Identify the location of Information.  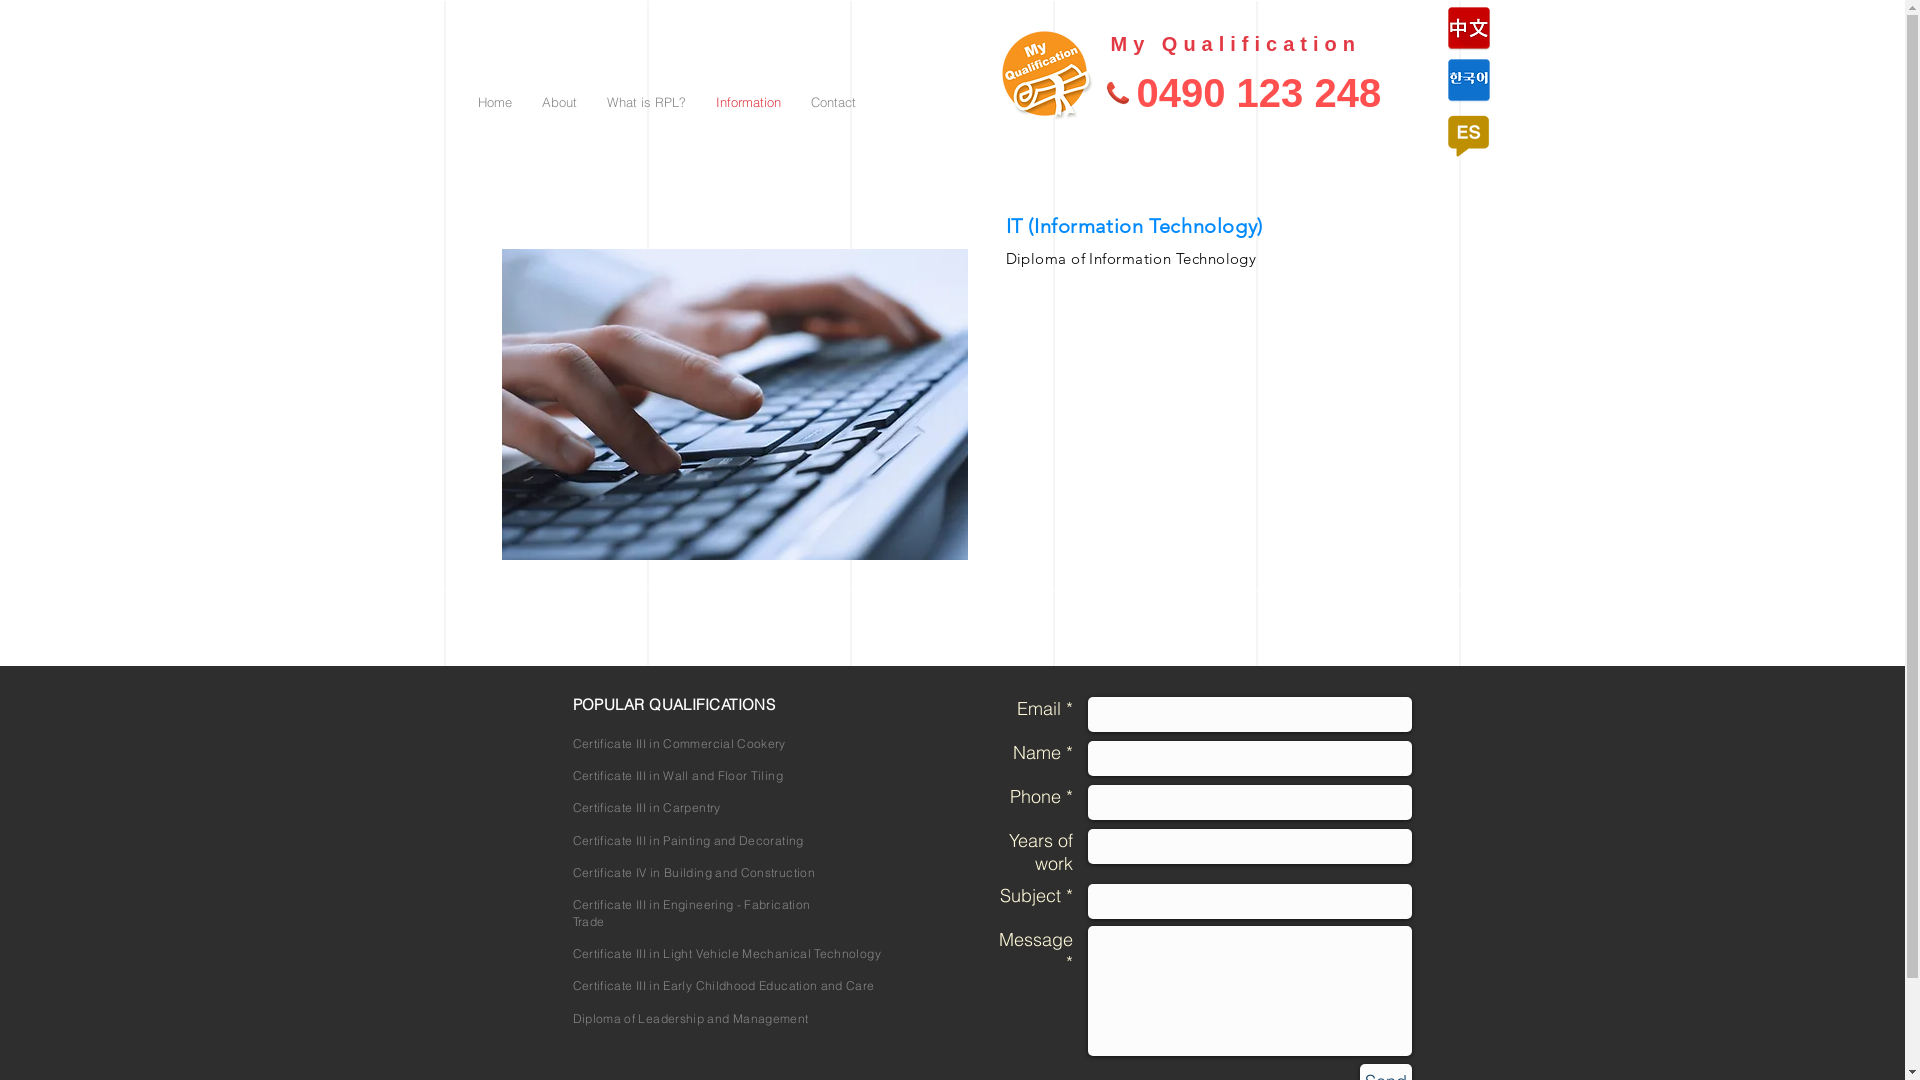
(748, 102).